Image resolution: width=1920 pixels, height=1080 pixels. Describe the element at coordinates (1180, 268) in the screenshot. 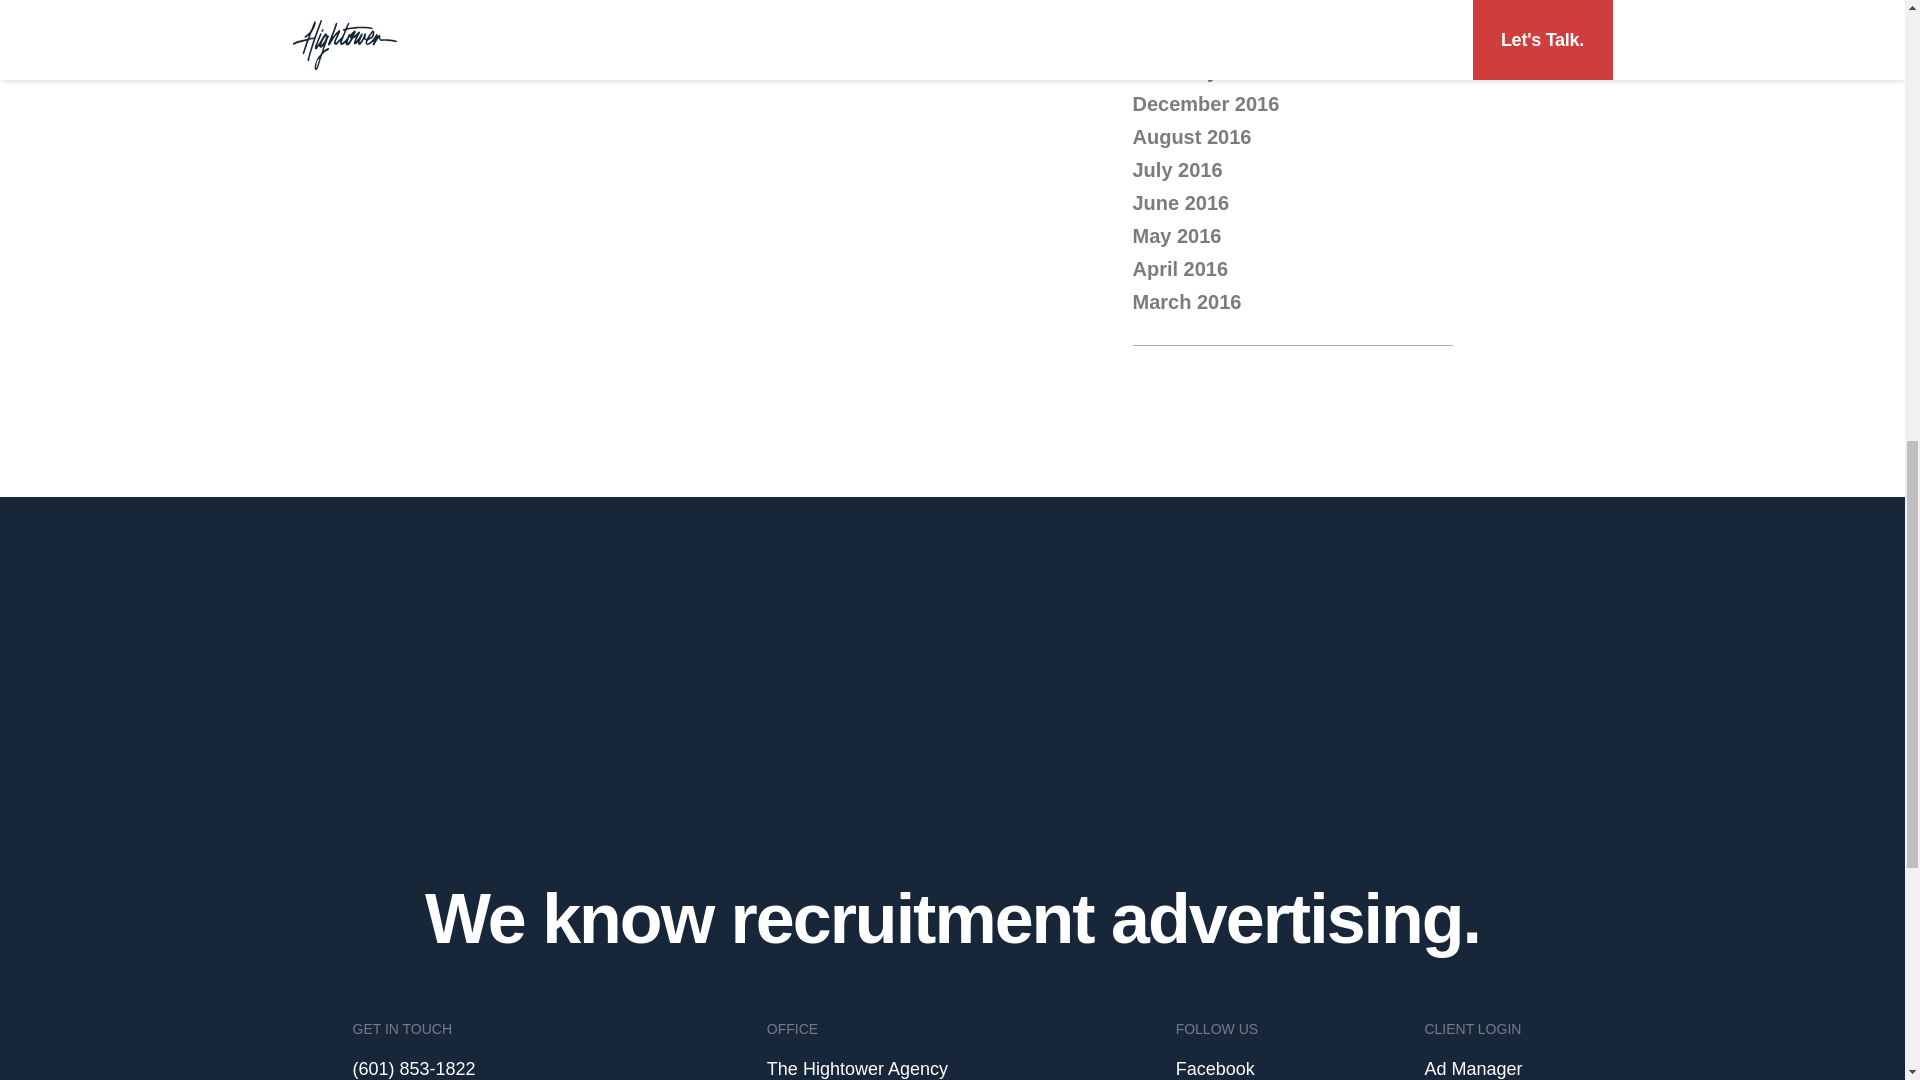

I see `April 2016` at that location.